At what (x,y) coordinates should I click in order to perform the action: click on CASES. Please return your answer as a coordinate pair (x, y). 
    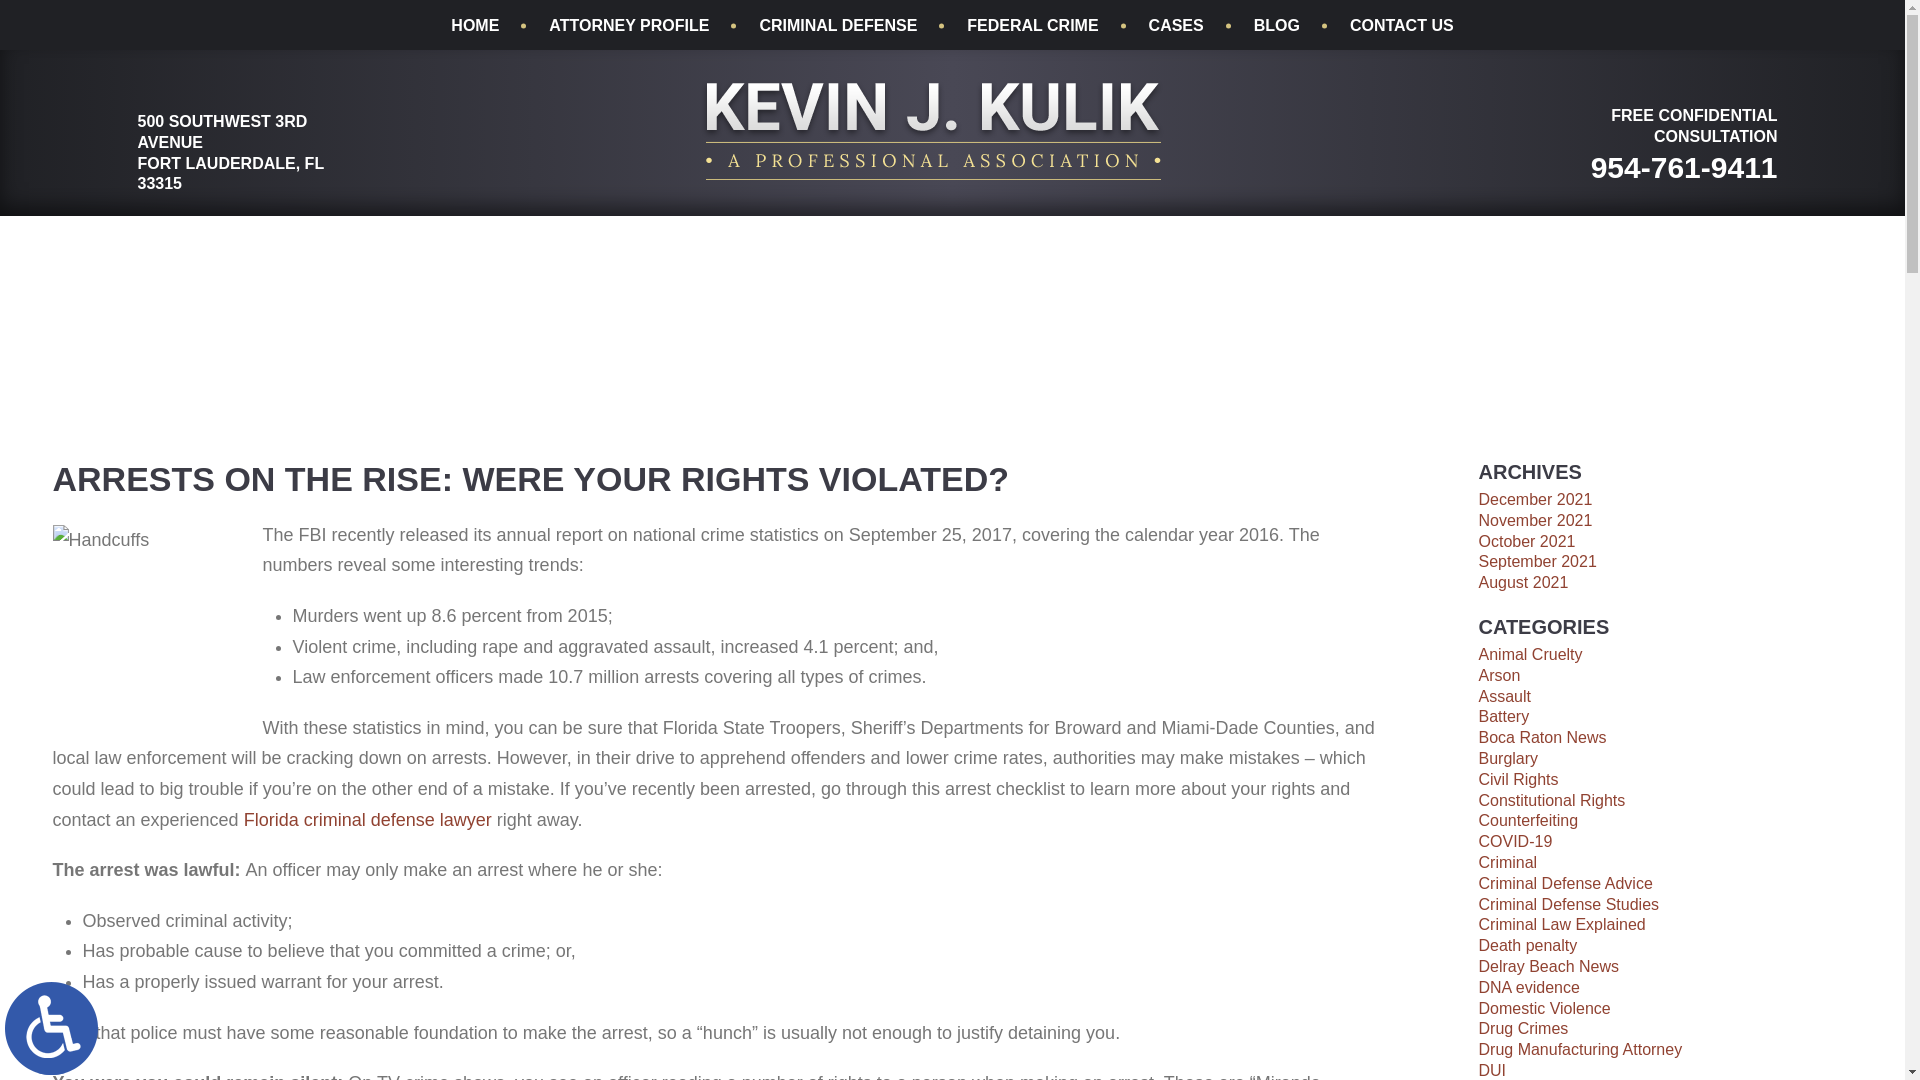
    Looking at the image, I should click on (1176, 26).